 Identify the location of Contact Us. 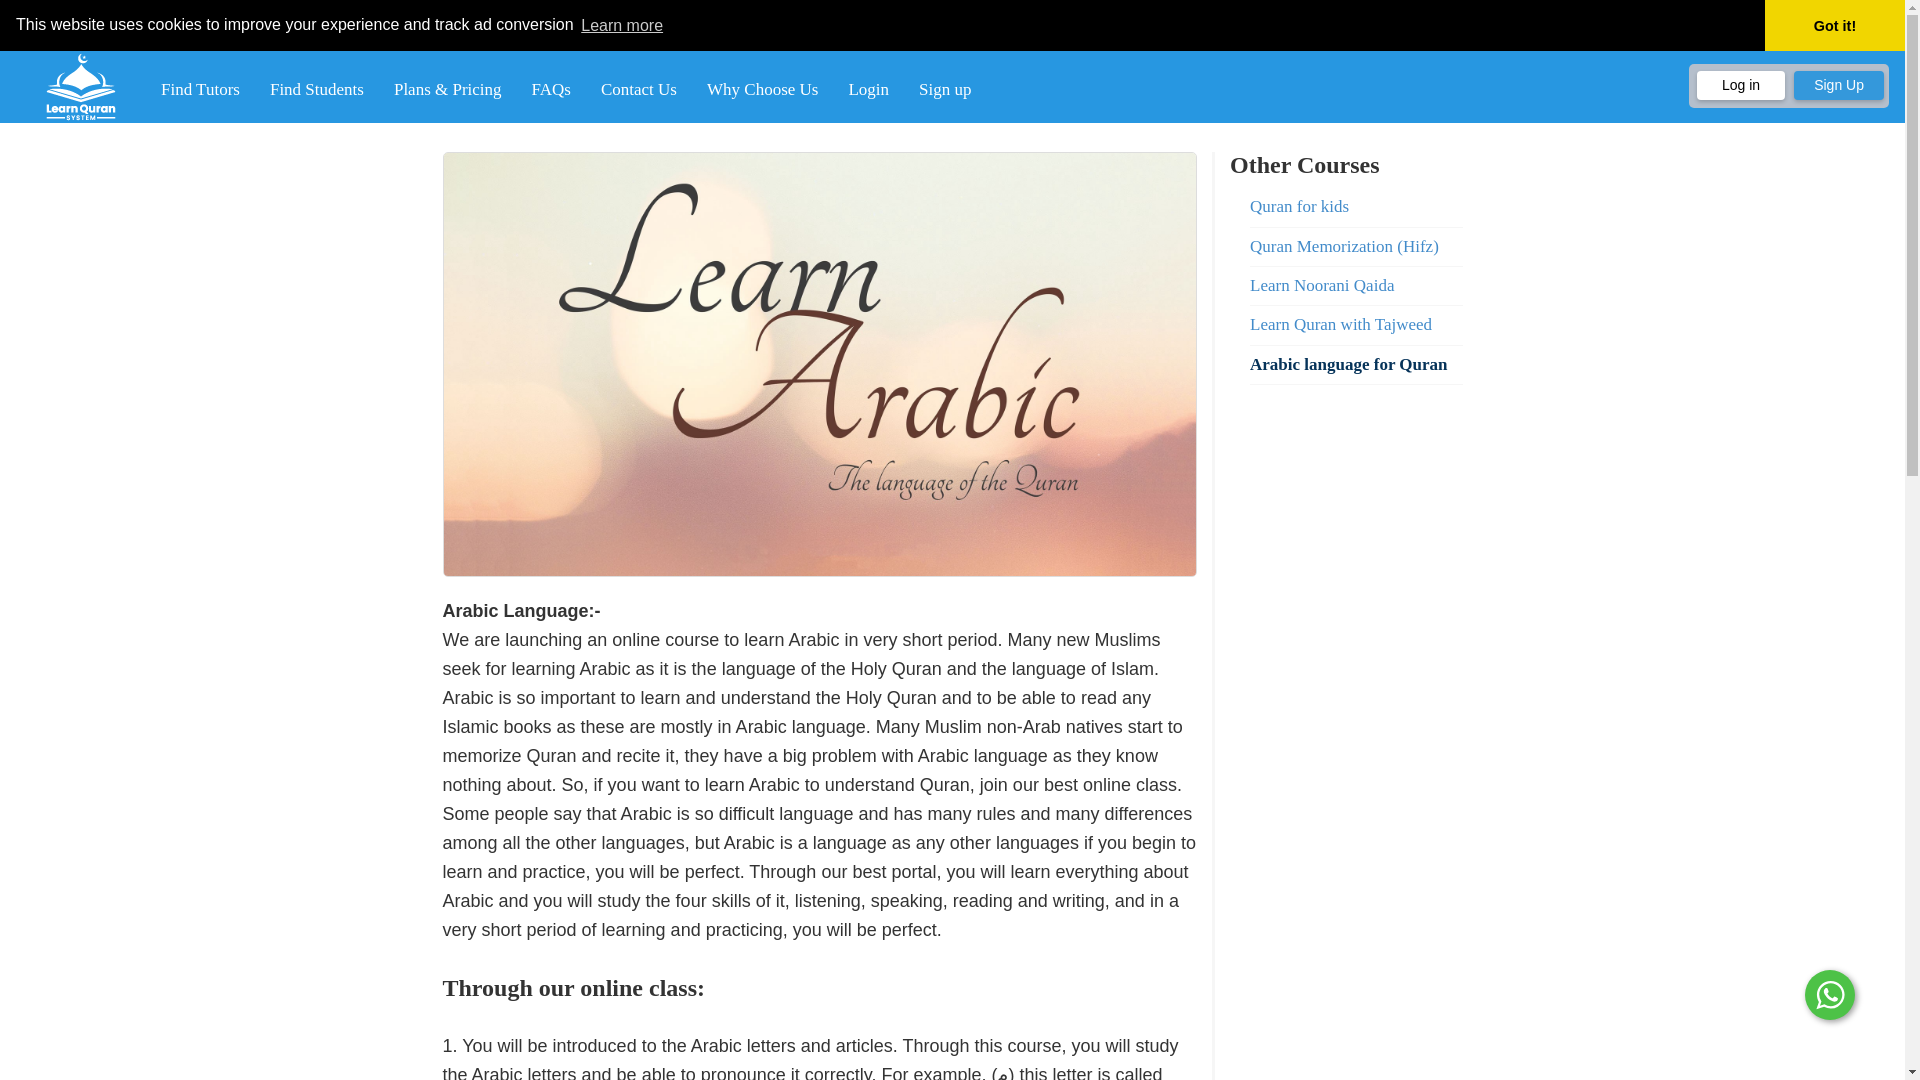
(638, 89).